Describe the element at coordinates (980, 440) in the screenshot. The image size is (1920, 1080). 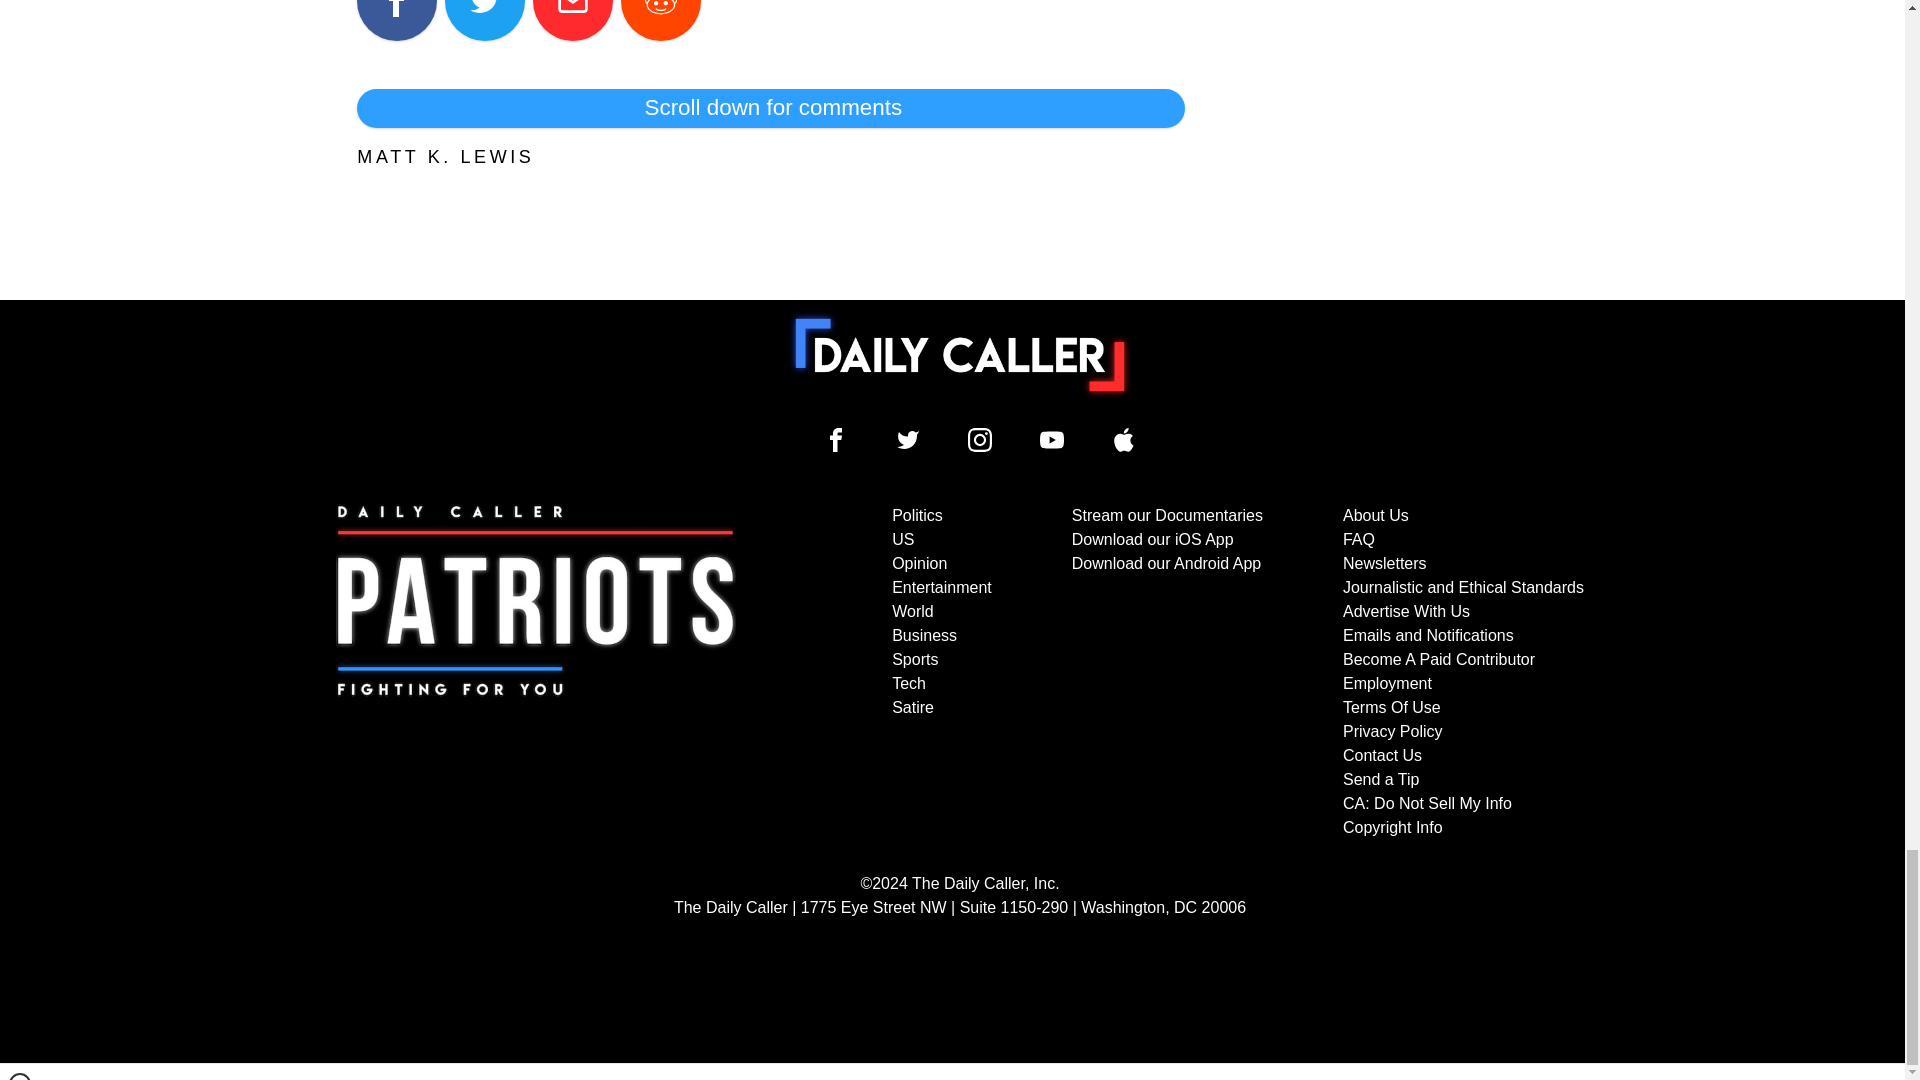
I see `Daily Caller Instagram` at that location.